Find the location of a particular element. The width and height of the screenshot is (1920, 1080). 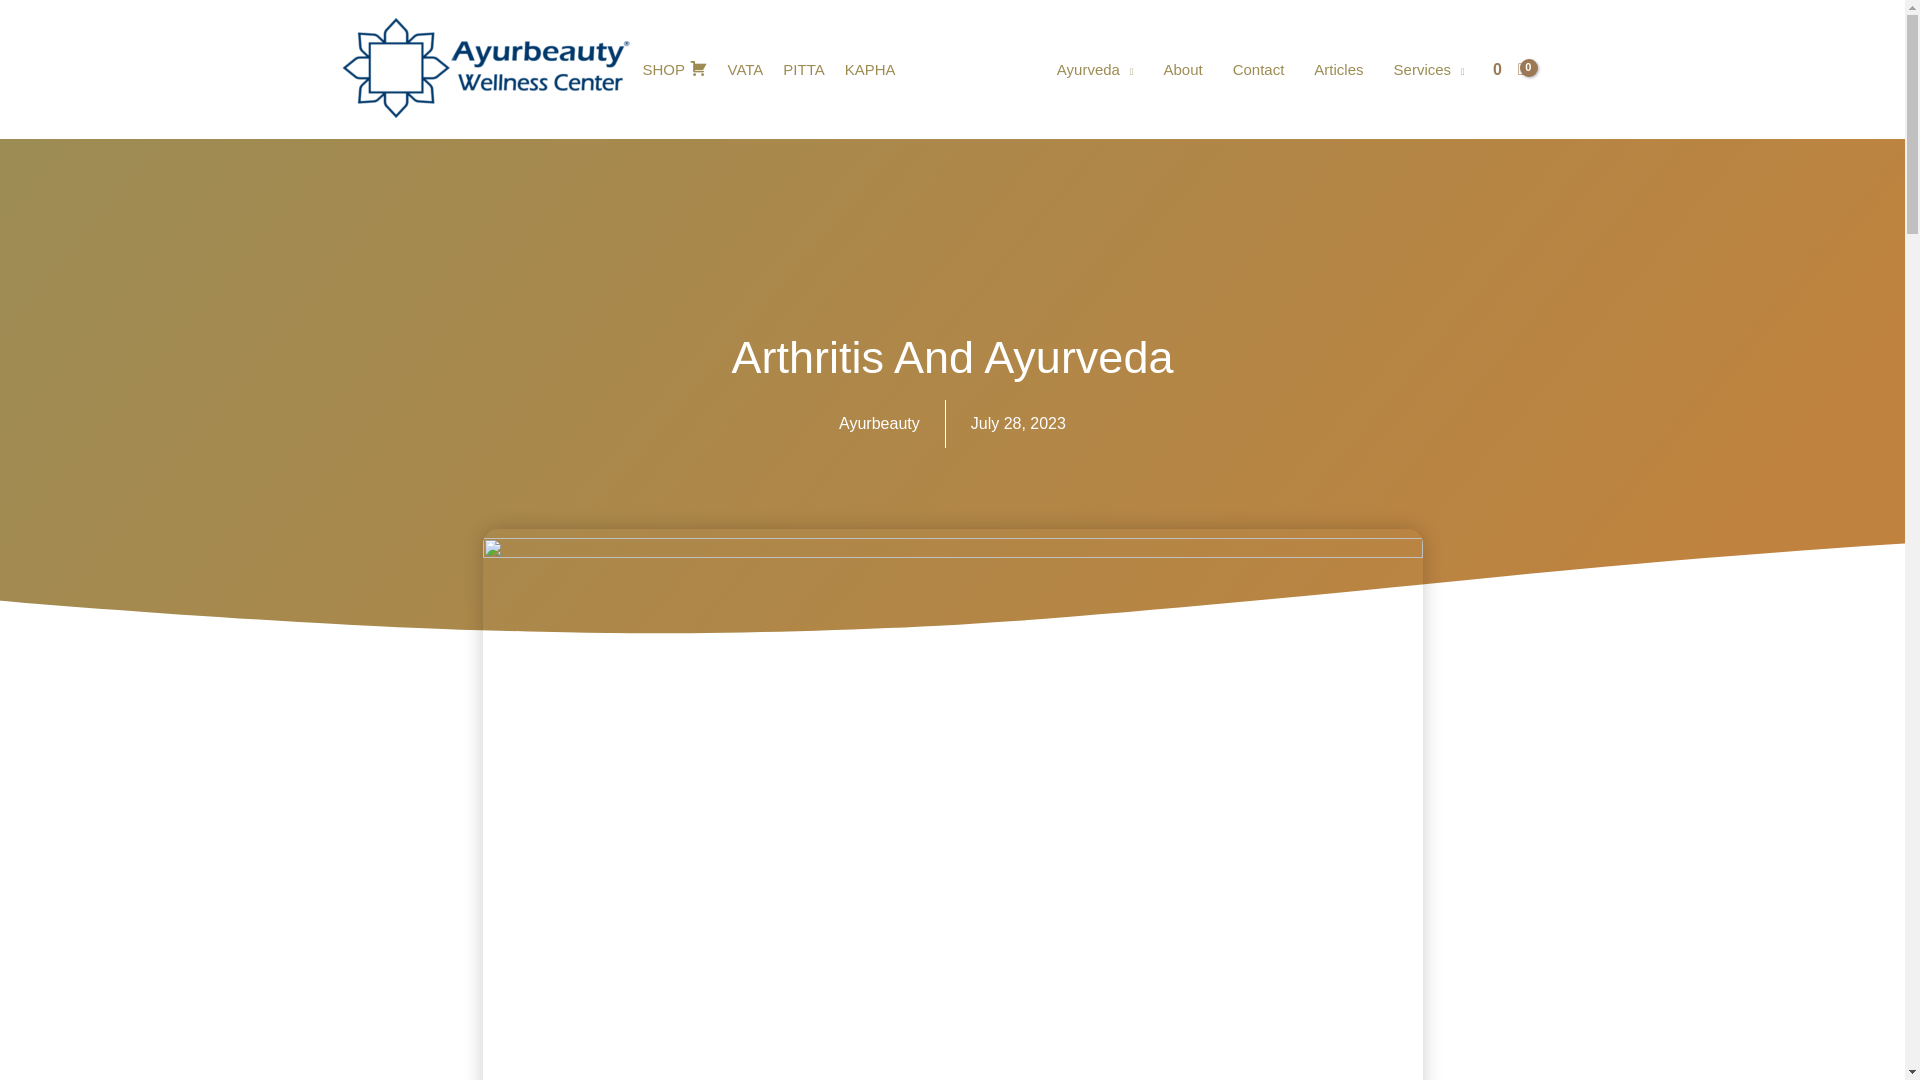

KAPHA is located at coordinates (870, 69).